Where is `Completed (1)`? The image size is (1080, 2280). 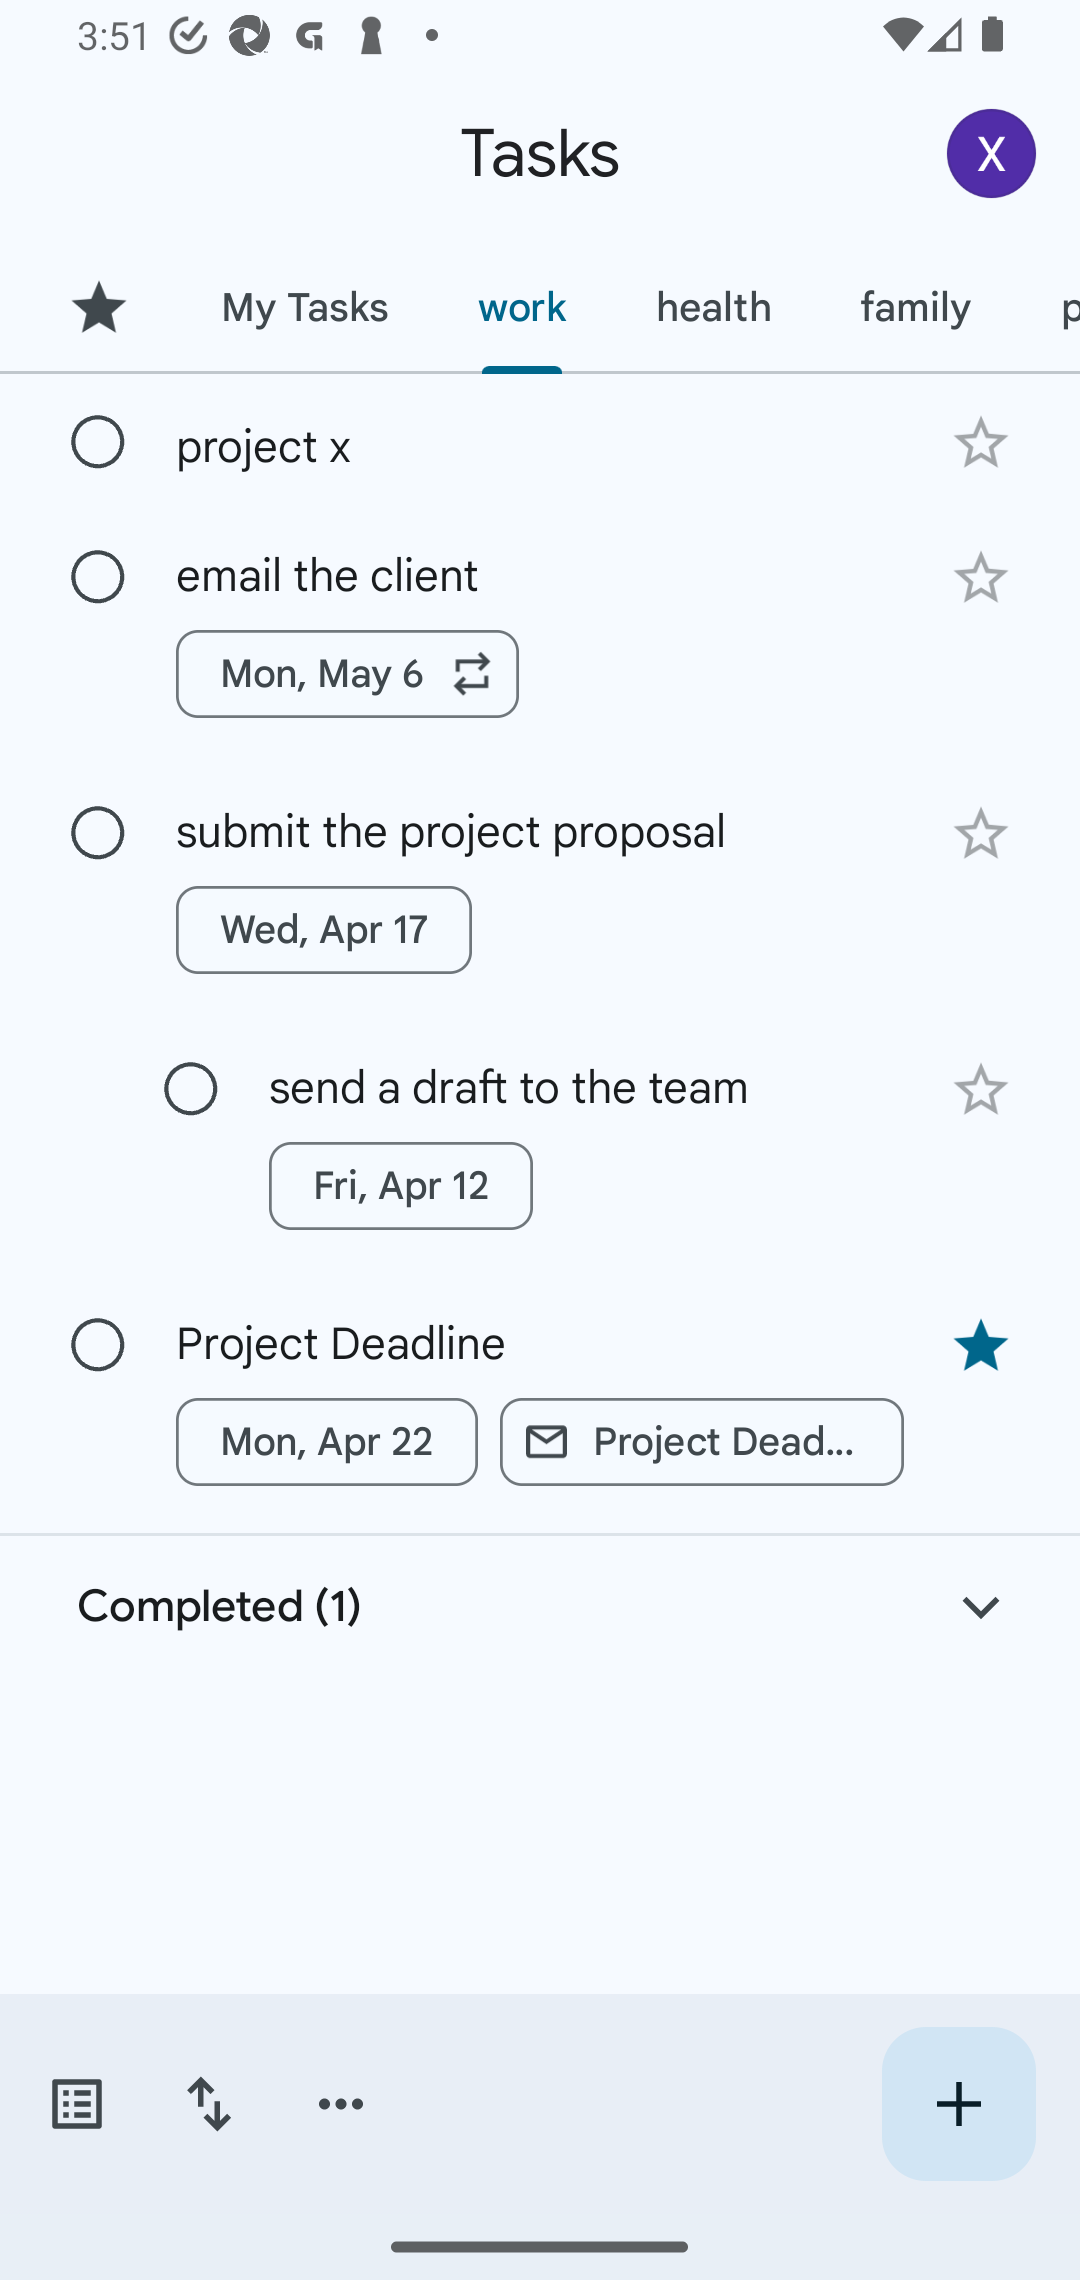 Completed (1) is located at coordinates (540, 1607).